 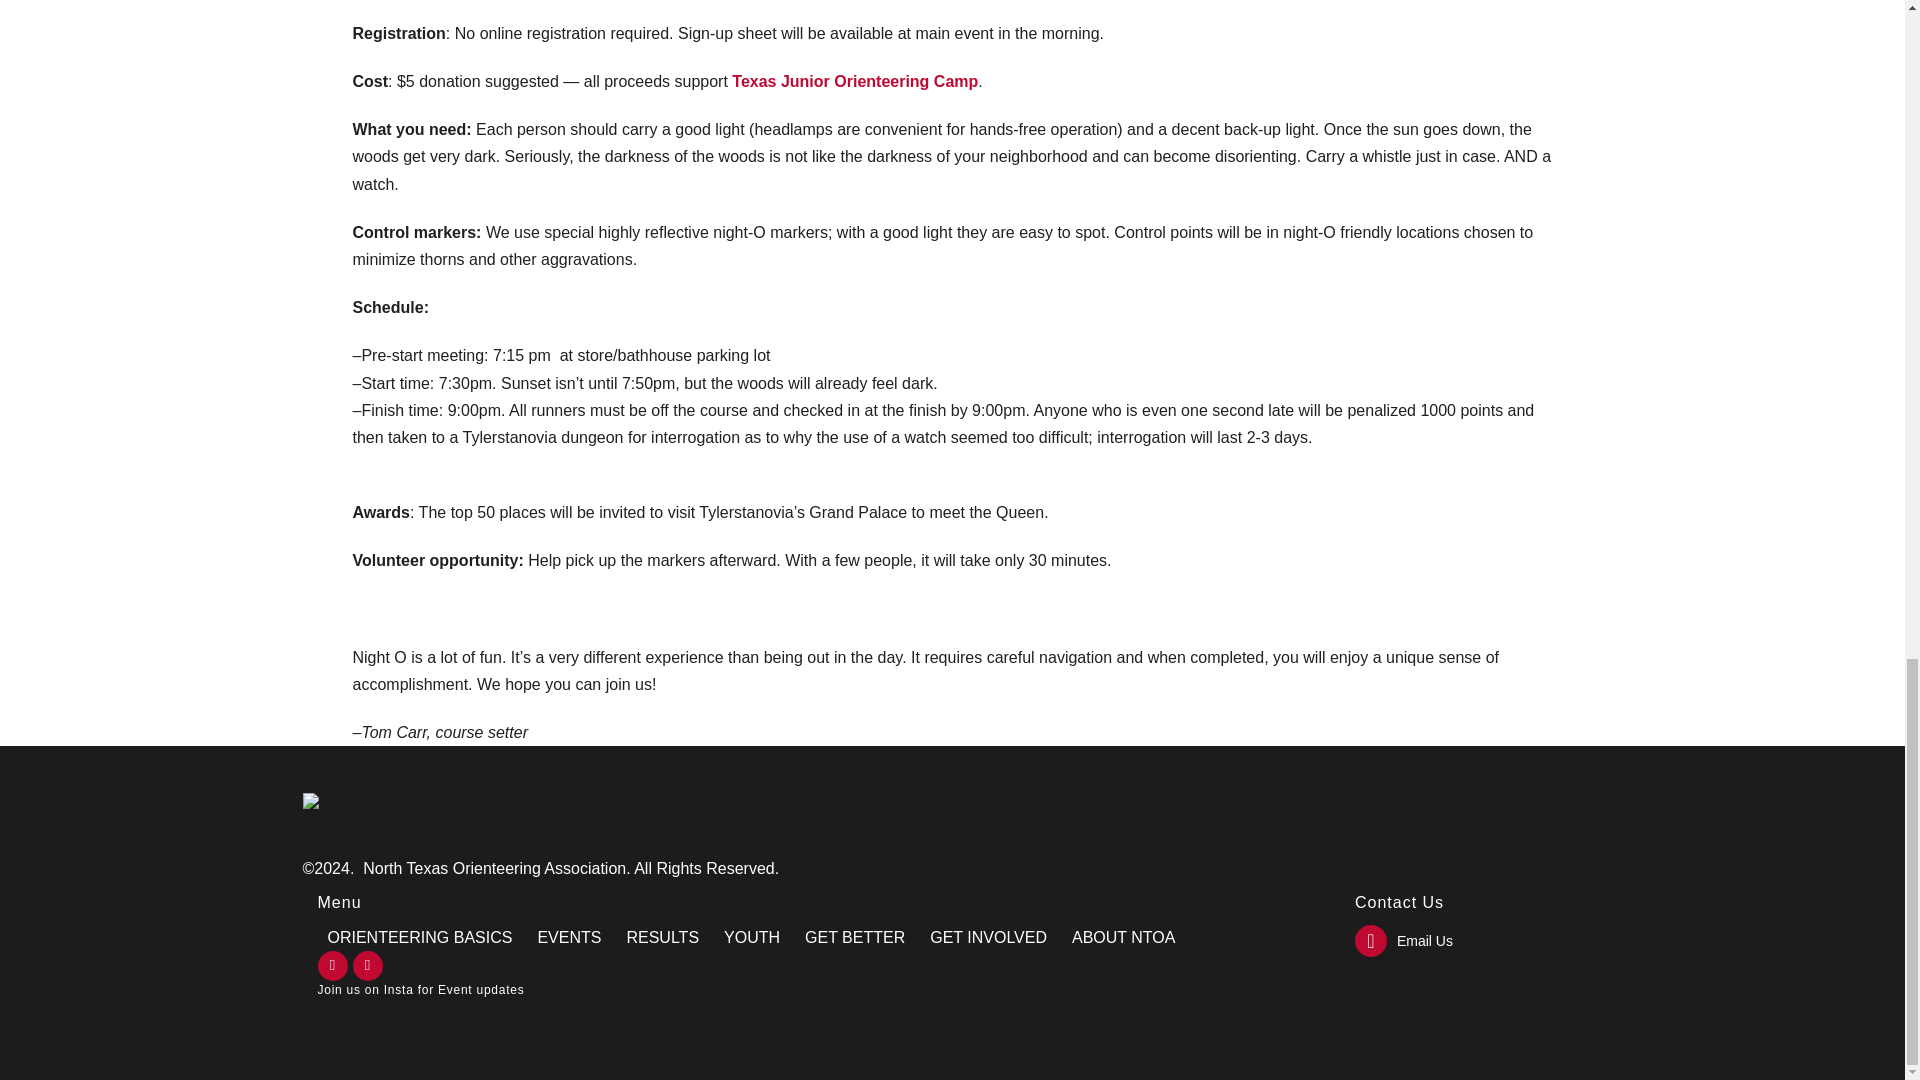 What do you see at coordinates (754, 938) in the screenshot?
I see `YOUTH` at bounding box center [754, 938].